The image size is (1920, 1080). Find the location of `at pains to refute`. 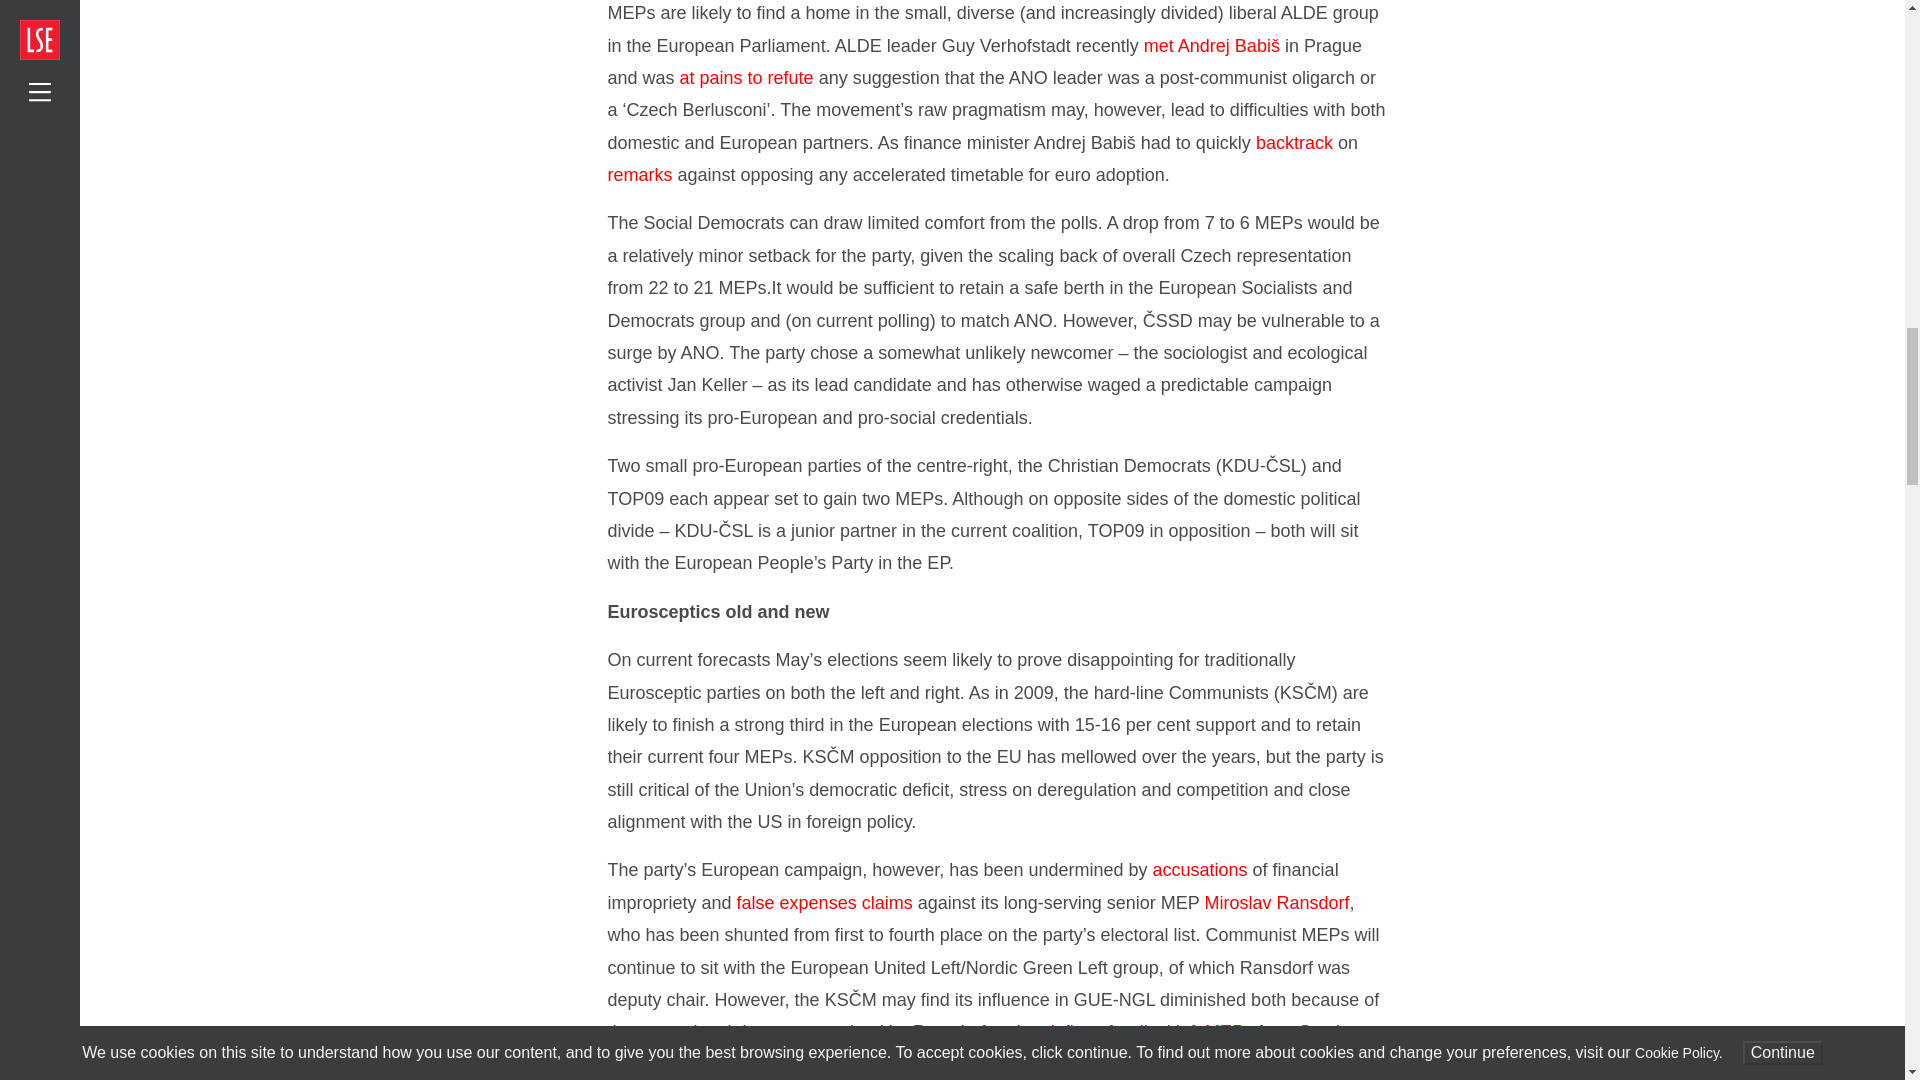

at pains to refute is located at coordinates (746, 78).